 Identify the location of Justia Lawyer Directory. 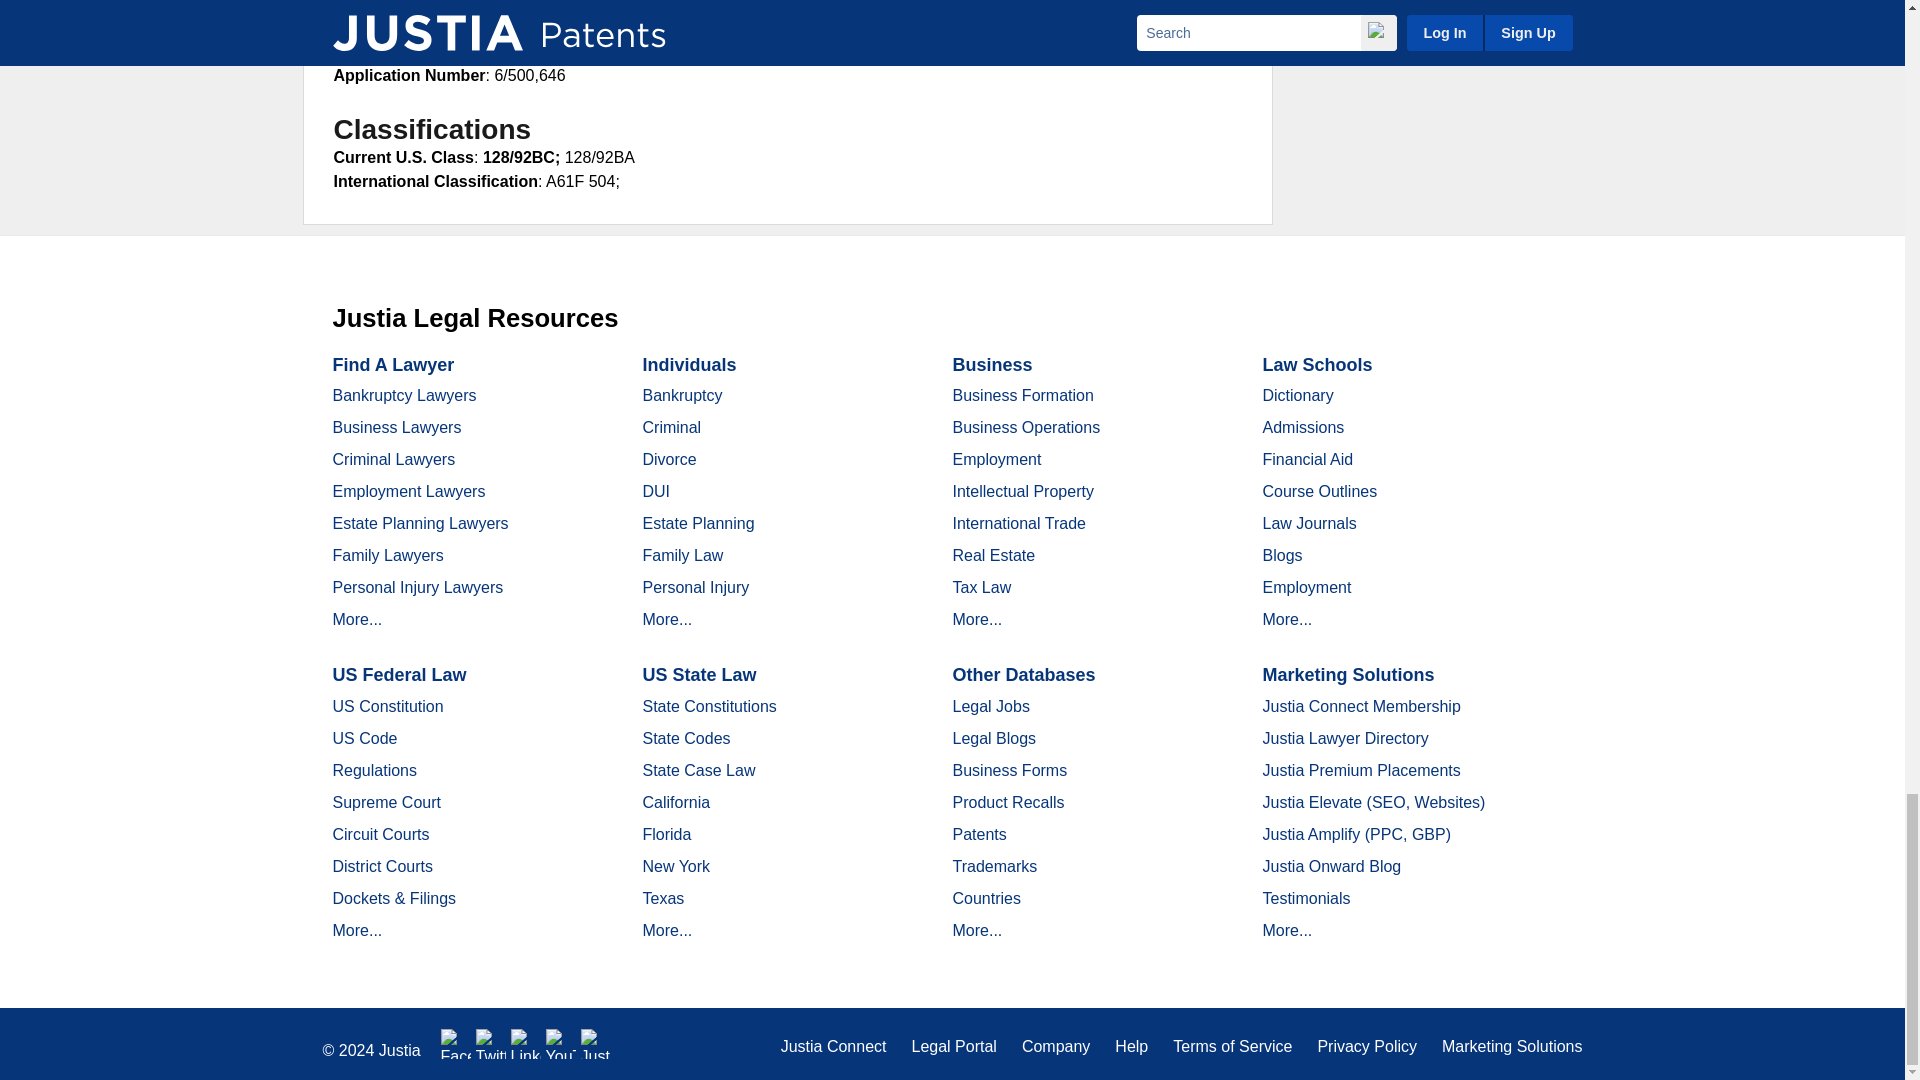
(596, 1044).